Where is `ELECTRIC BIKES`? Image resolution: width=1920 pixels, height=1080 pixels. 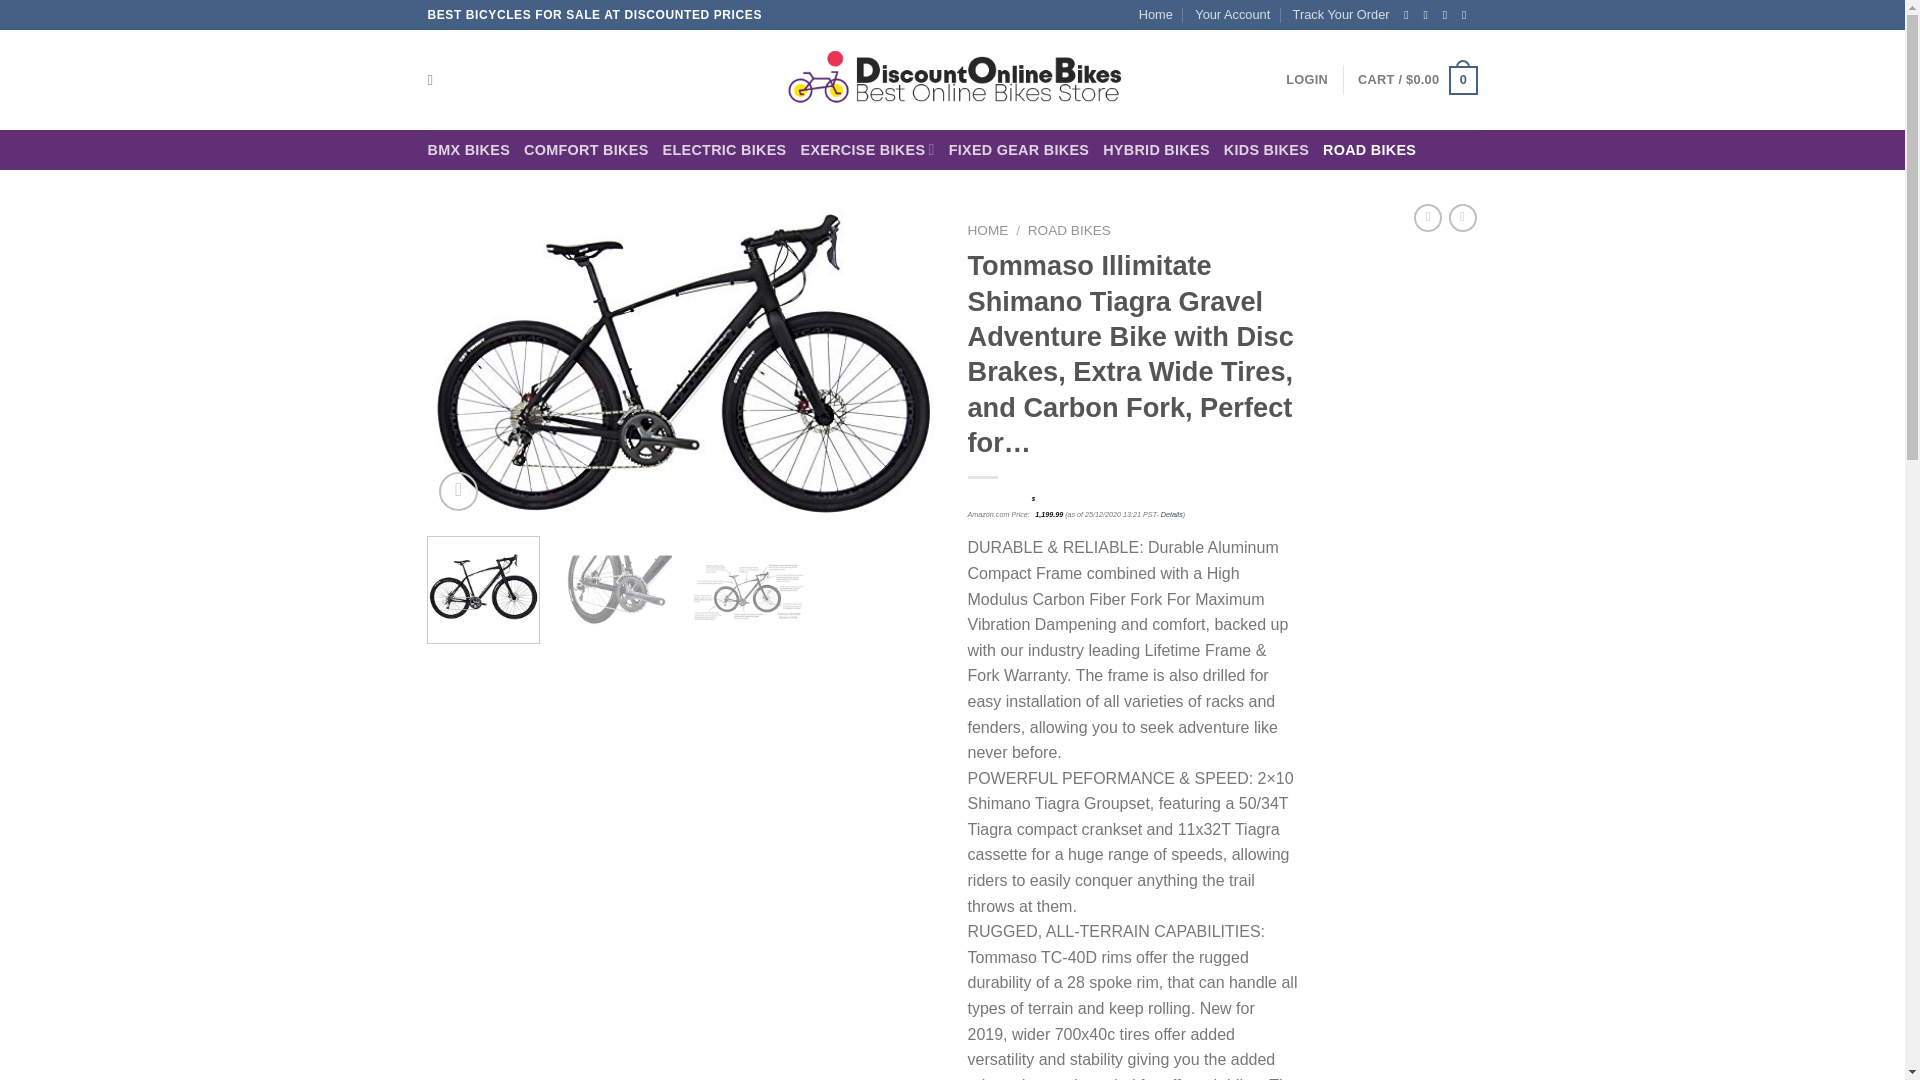
ELECTRIC BIKES is located at coordinates (724, 150).